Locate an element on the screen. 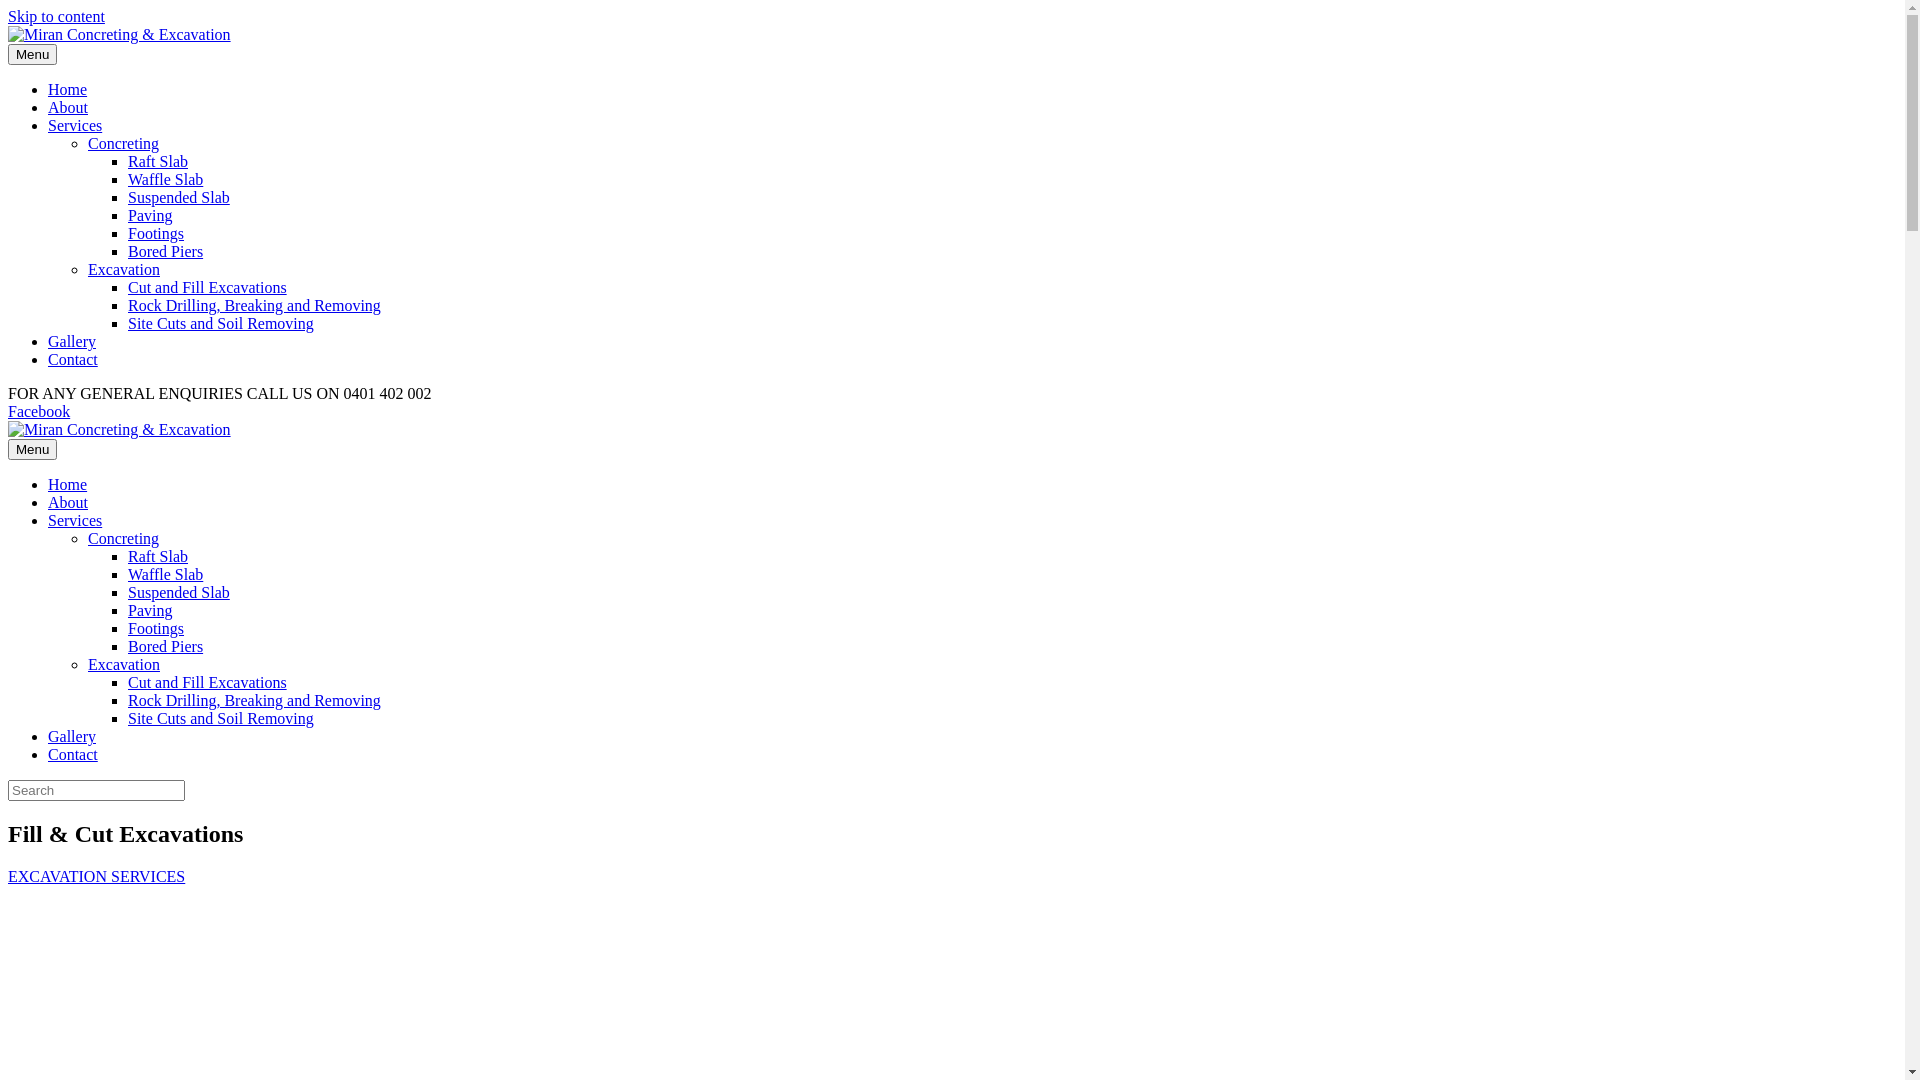  Footings is located at coordinates (156, 628).